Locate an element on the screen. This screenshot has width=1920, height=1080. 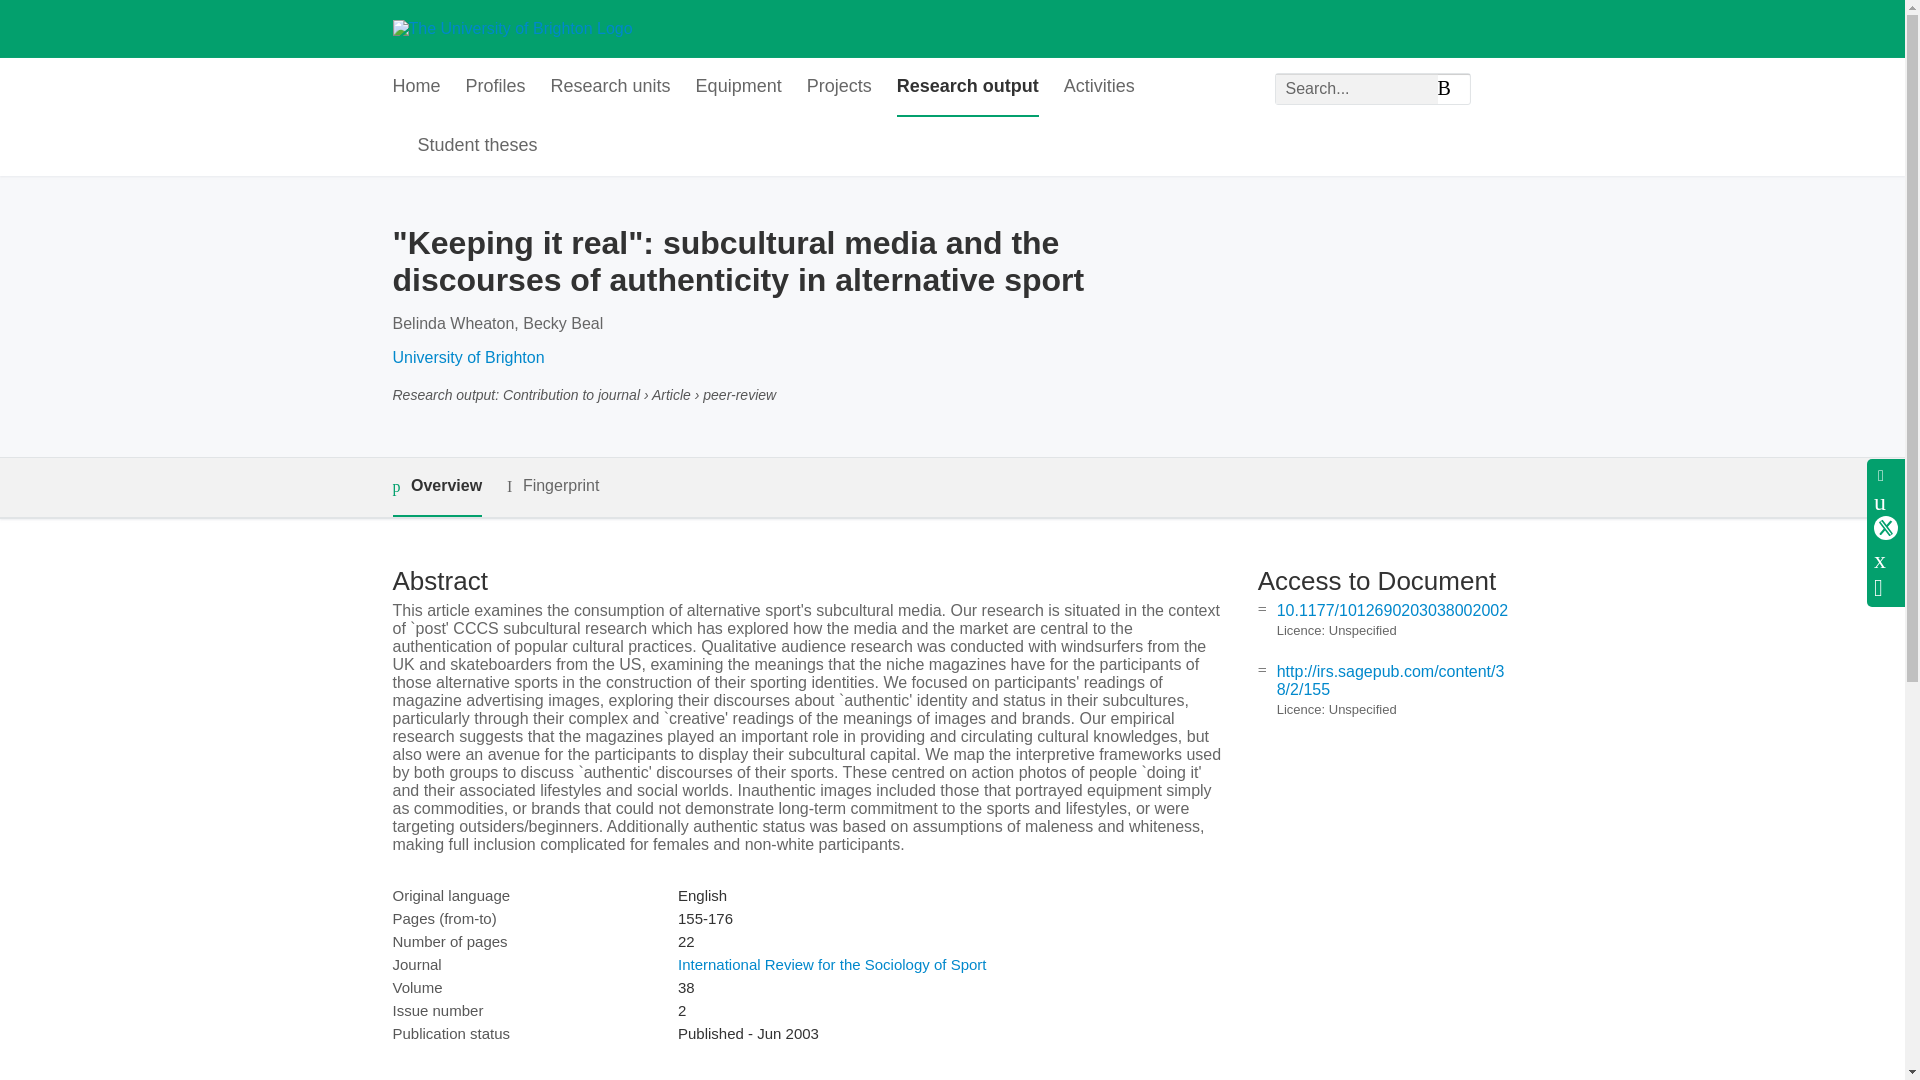
Research units is located at coordinates (610, 87).